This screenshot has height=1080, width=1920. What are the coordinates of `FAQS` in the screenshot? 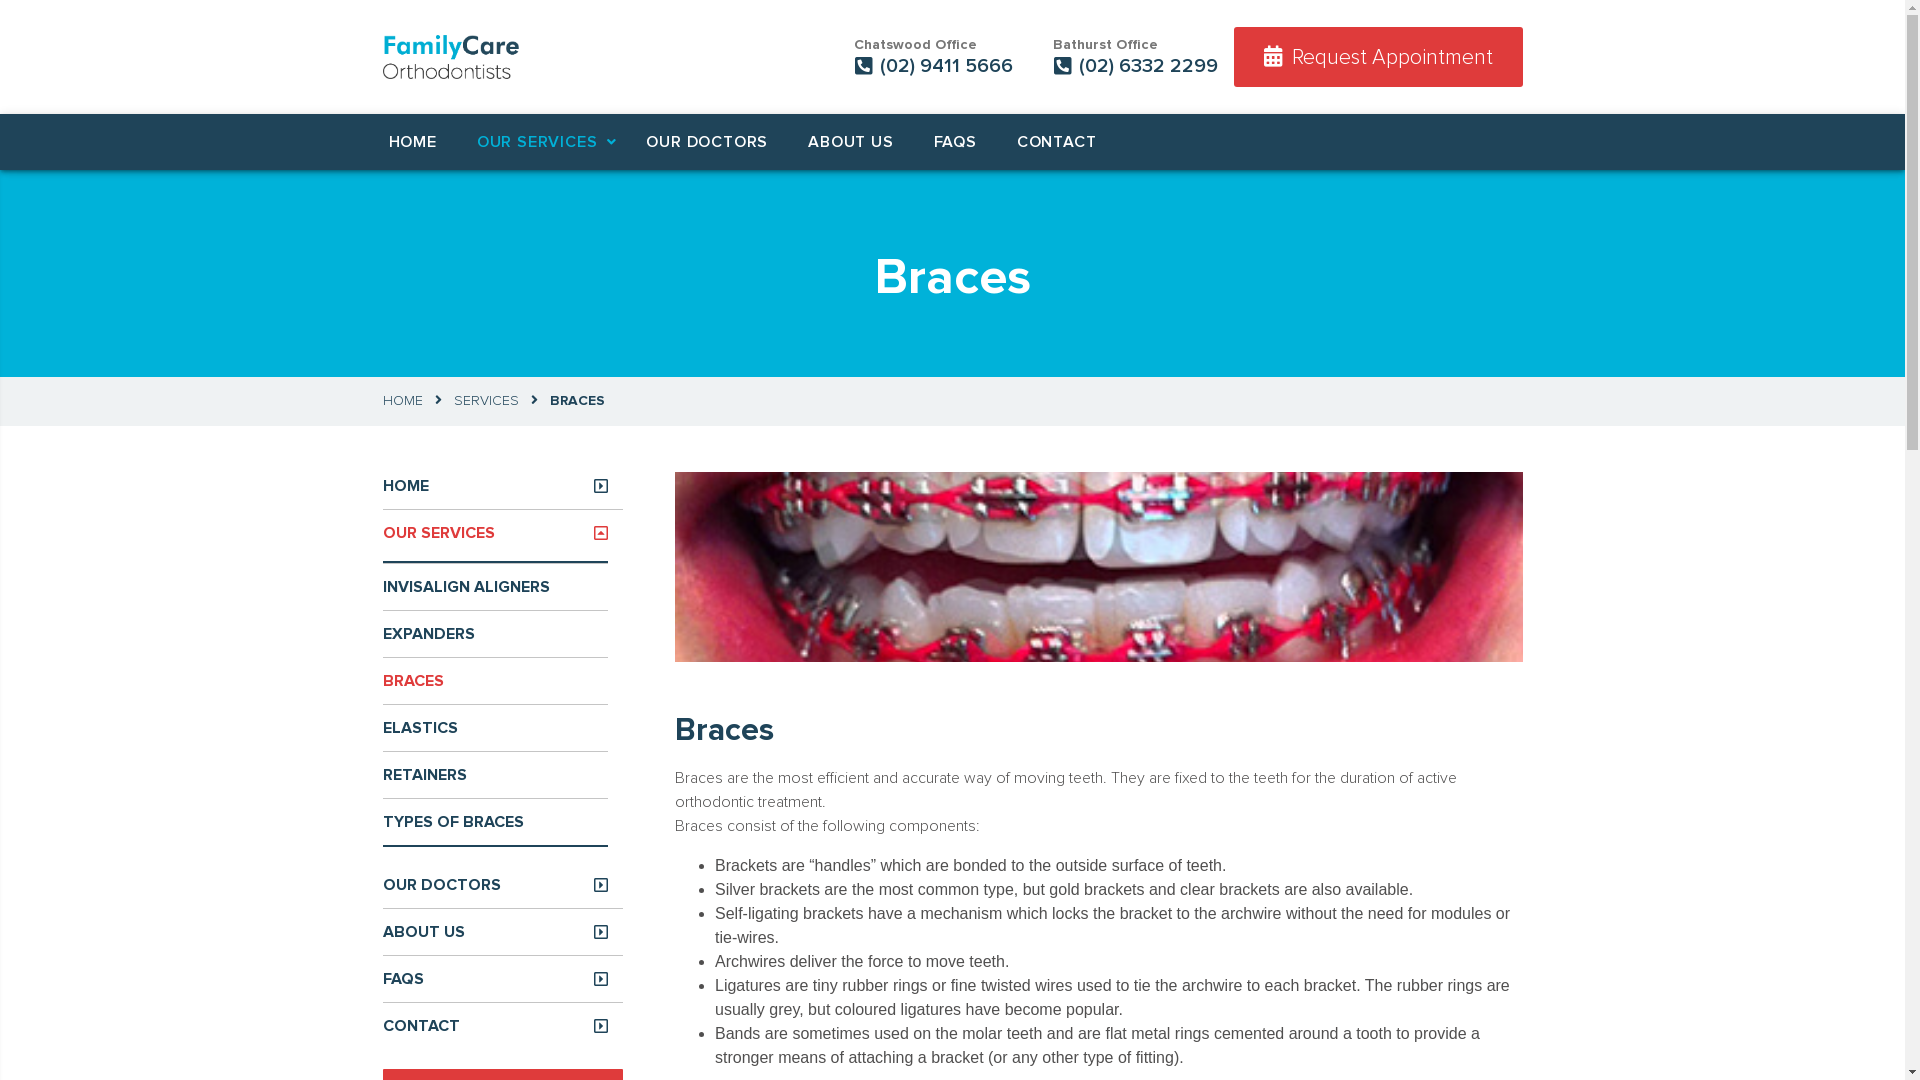 It's located at (494, 979).